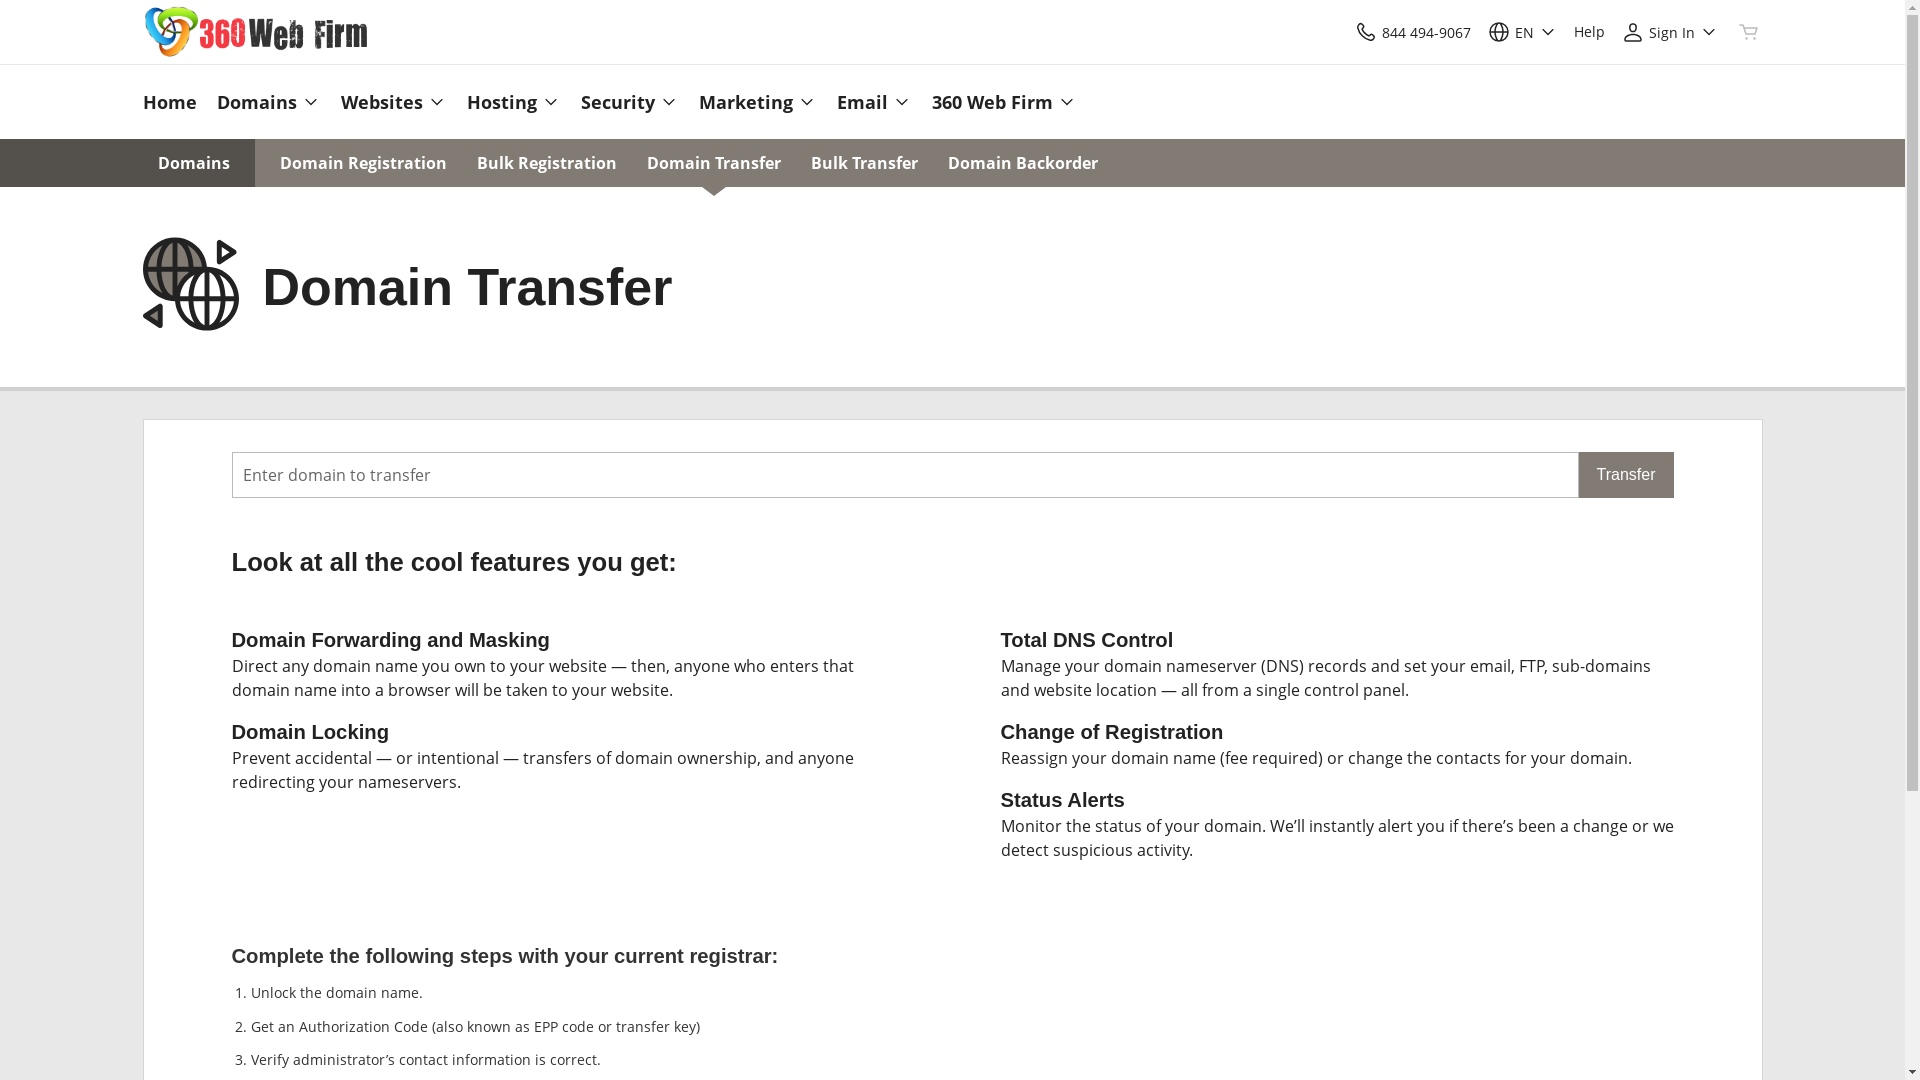 The width and height of the screenshot is (1920, 1080). What do you see at coordinates (1412, 32) in the screenshot?
I see `844 494-9067` at bounding box center [1412, 32].